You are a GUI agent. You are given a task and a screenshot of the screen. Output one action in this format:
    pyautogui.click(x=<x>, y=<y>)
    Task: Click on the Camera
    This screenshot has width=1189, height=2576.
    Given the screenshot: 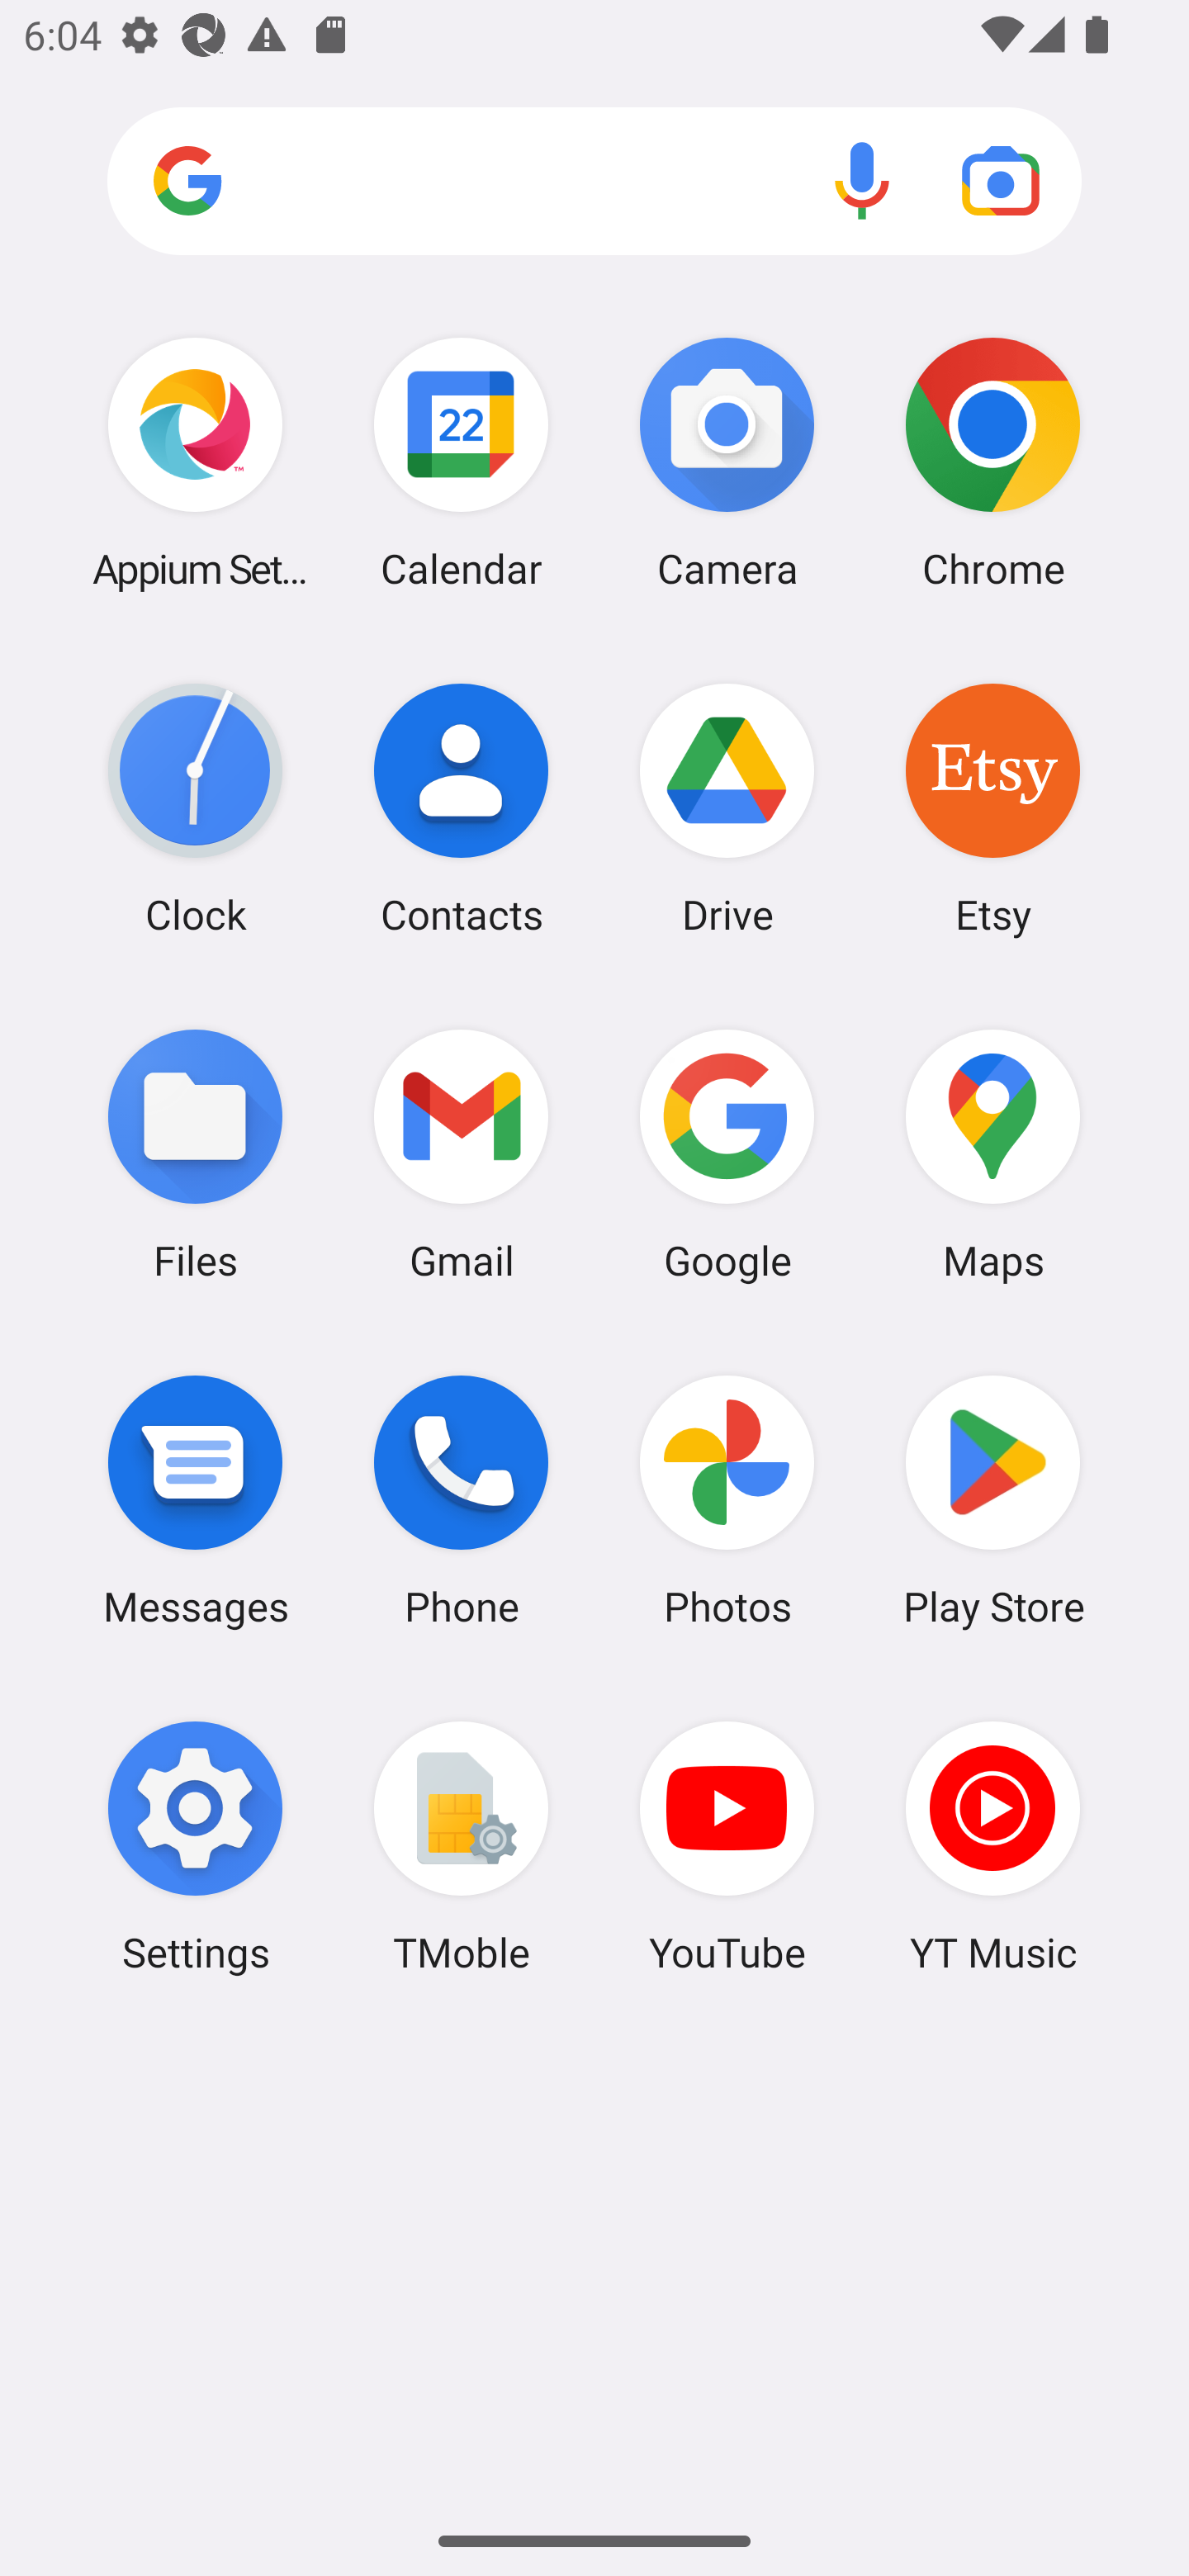 What is the action you would take?
    pyautogui.click(x=727, y=462)
    